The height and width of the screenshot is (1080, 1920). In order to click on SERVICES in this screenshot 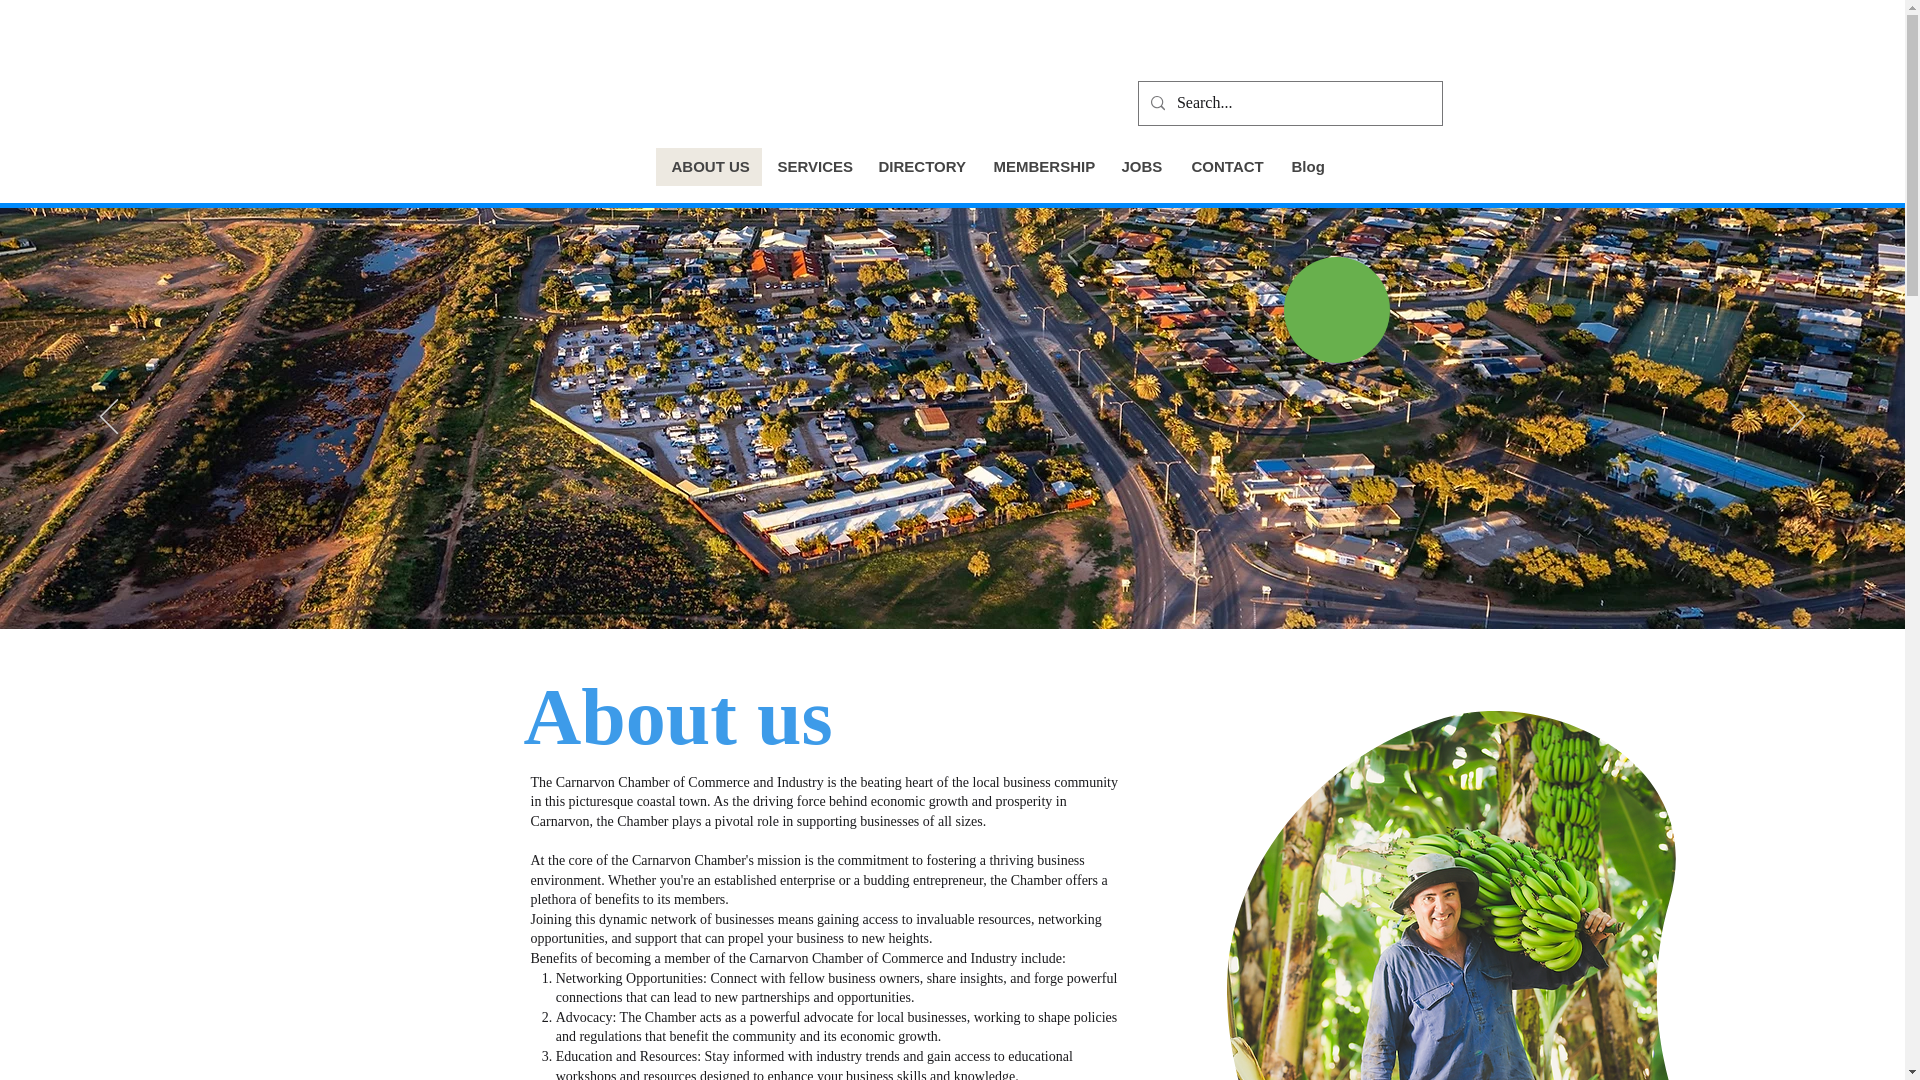, I will do `click(812, 166)`.